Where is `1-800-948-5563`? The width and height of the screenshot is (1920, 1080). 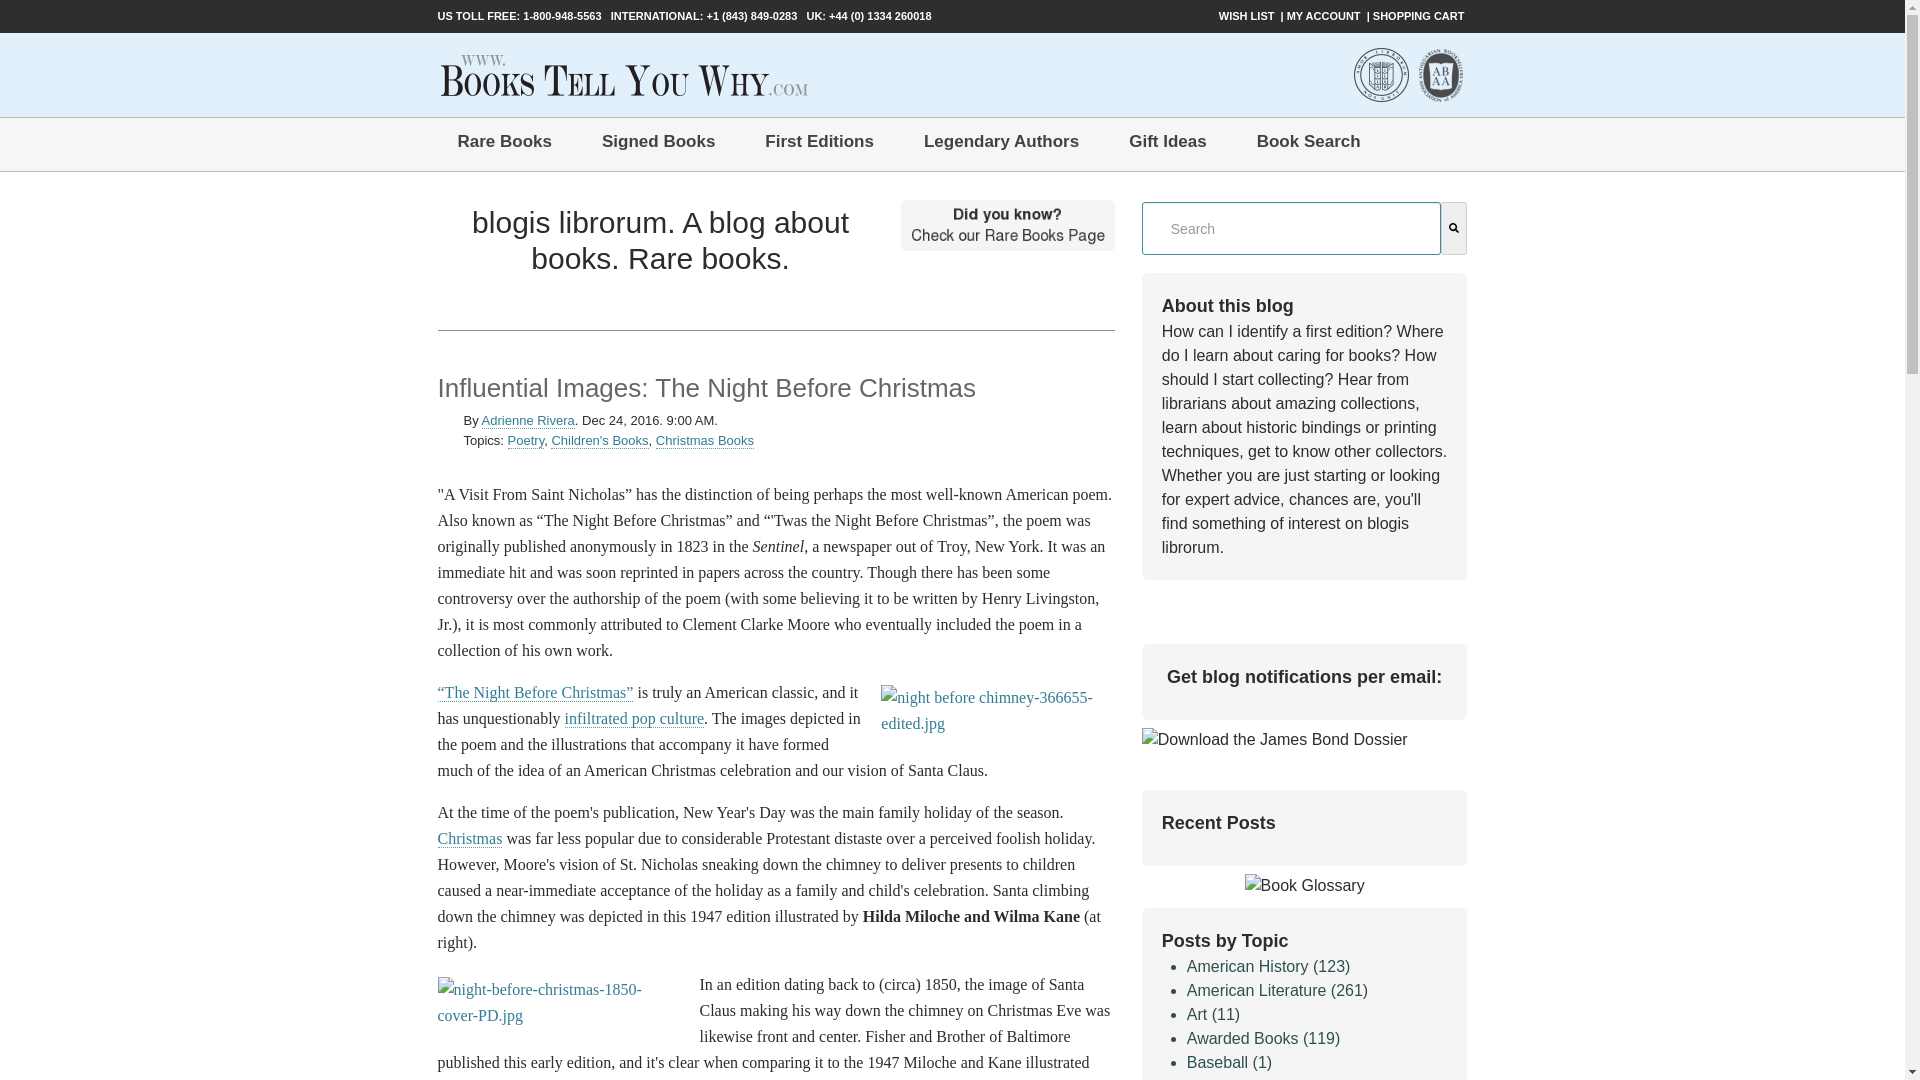 1-800-948-5563 is located at coordinates (560, 15).